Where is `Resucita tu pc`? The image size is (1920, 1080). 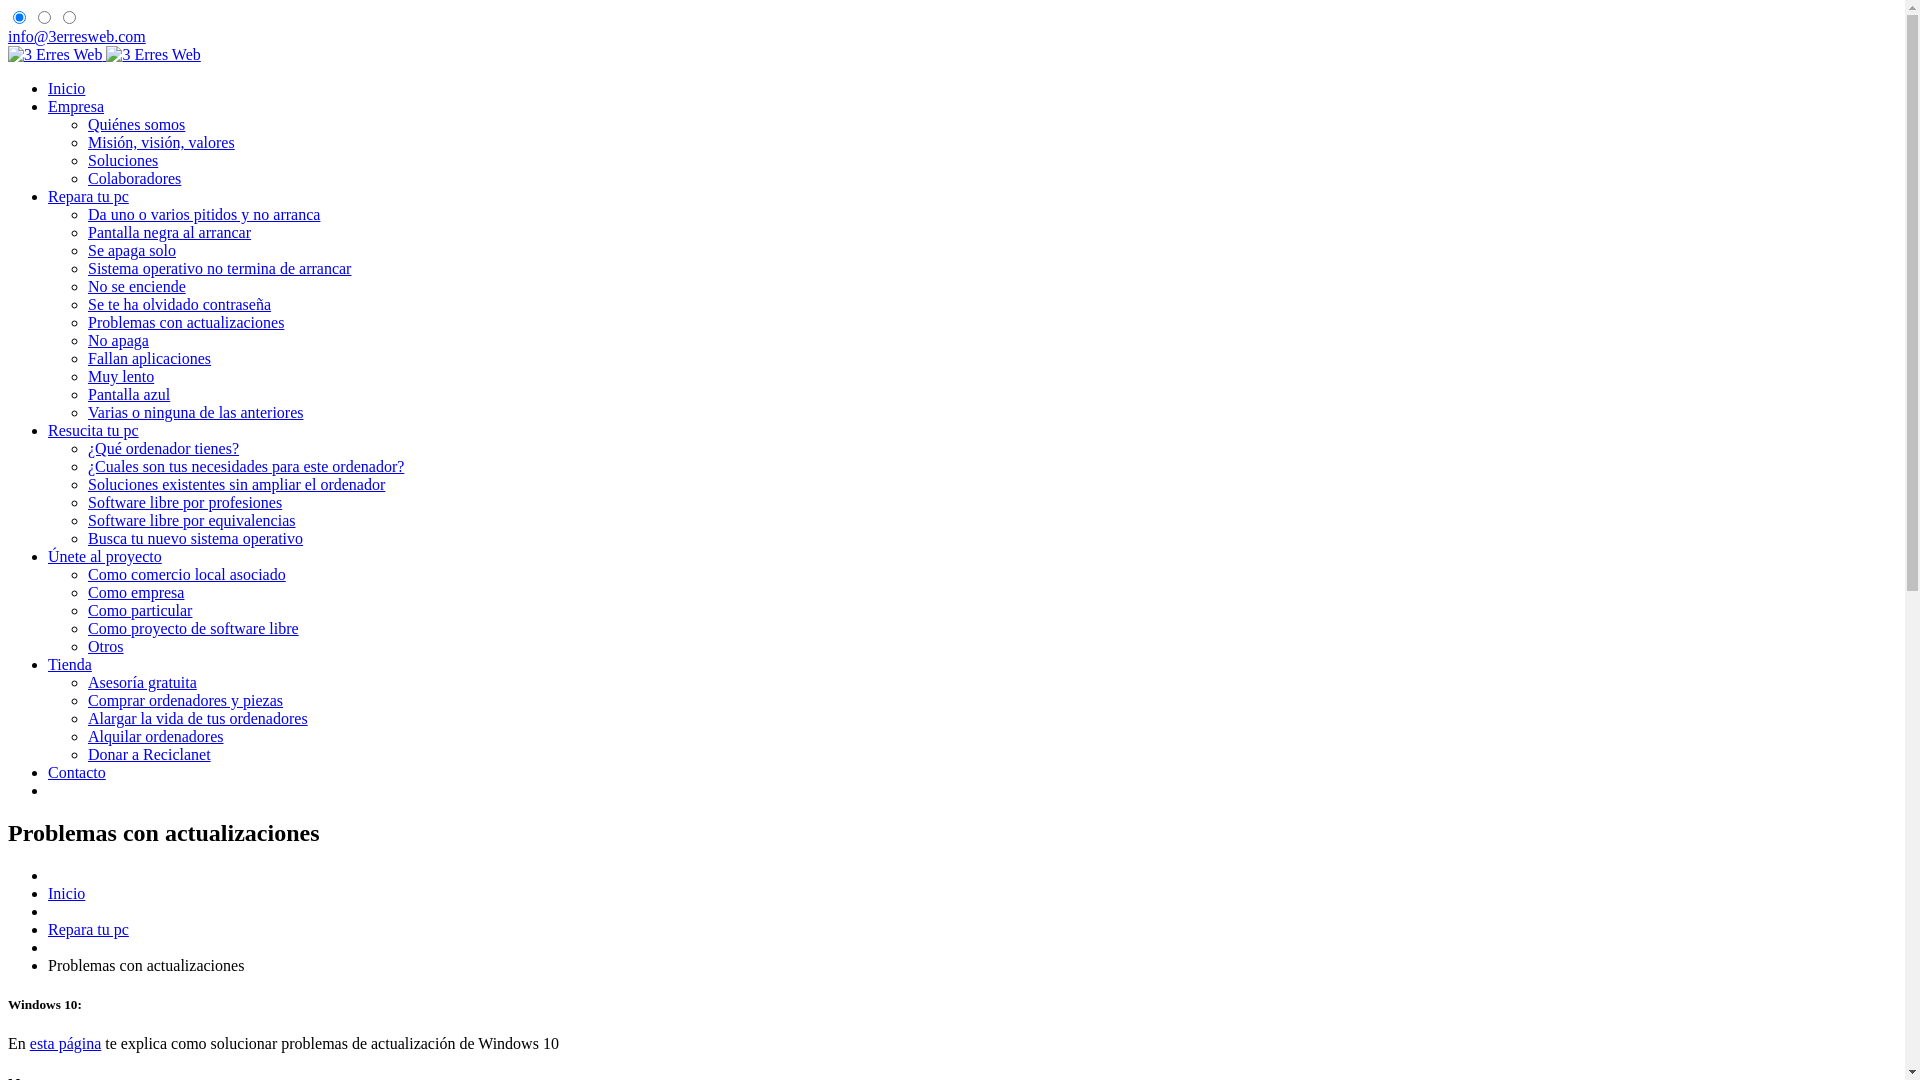 Resucita tu pc is located at coordinates (94, 430).